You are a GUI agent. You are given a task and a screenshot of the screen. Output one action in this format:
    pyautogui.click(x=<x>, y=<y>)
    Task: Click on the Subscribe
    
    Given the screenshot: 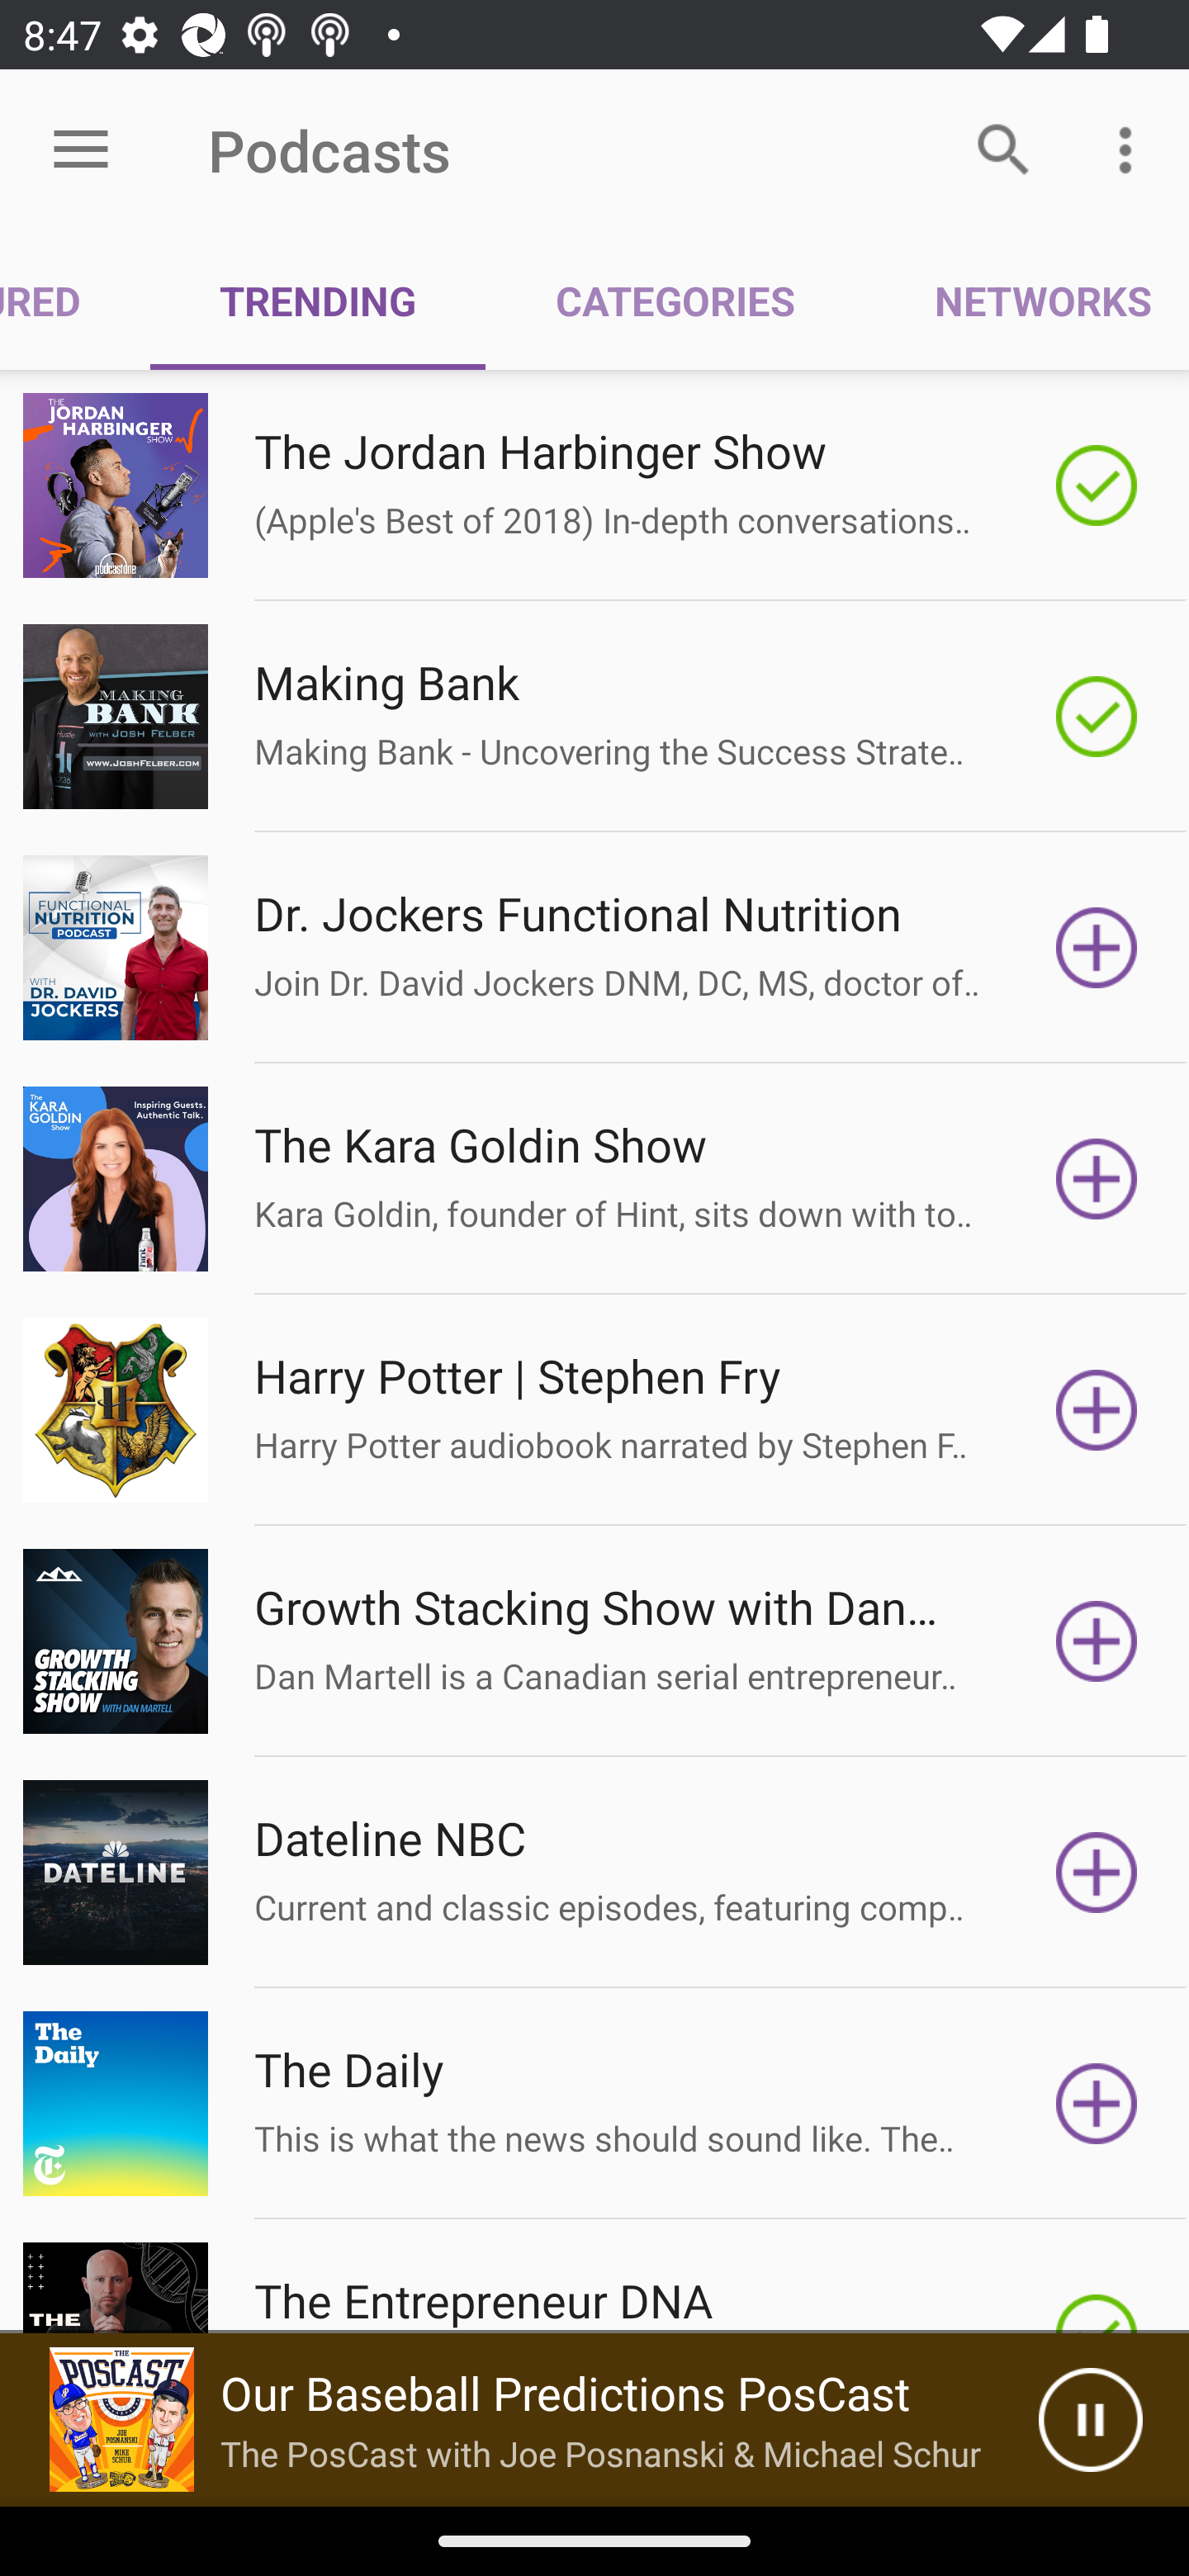 What is the action you would take?
    pyautogui.click(x=1097, y=1641)
    